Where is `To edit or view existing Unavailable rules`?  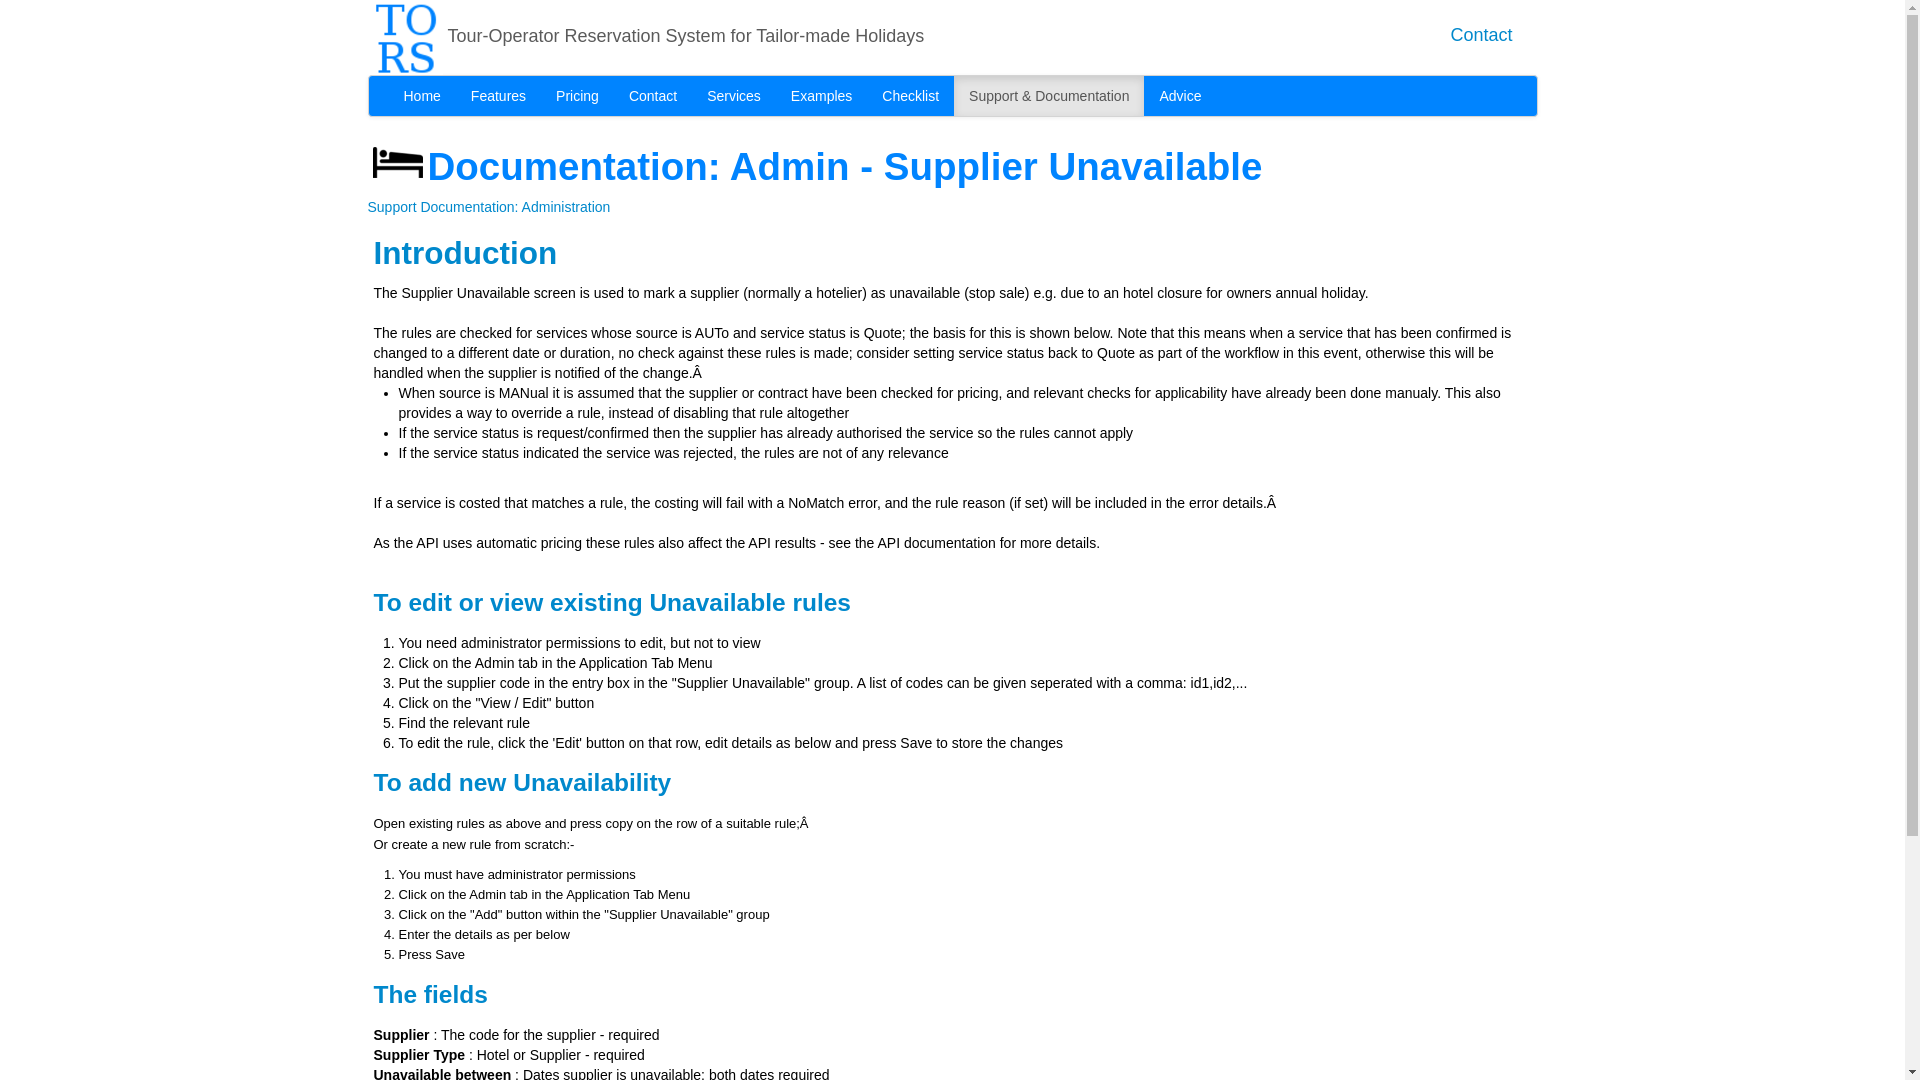 To edit or view existing Unavailable rules is located at coordinates (612, 602).